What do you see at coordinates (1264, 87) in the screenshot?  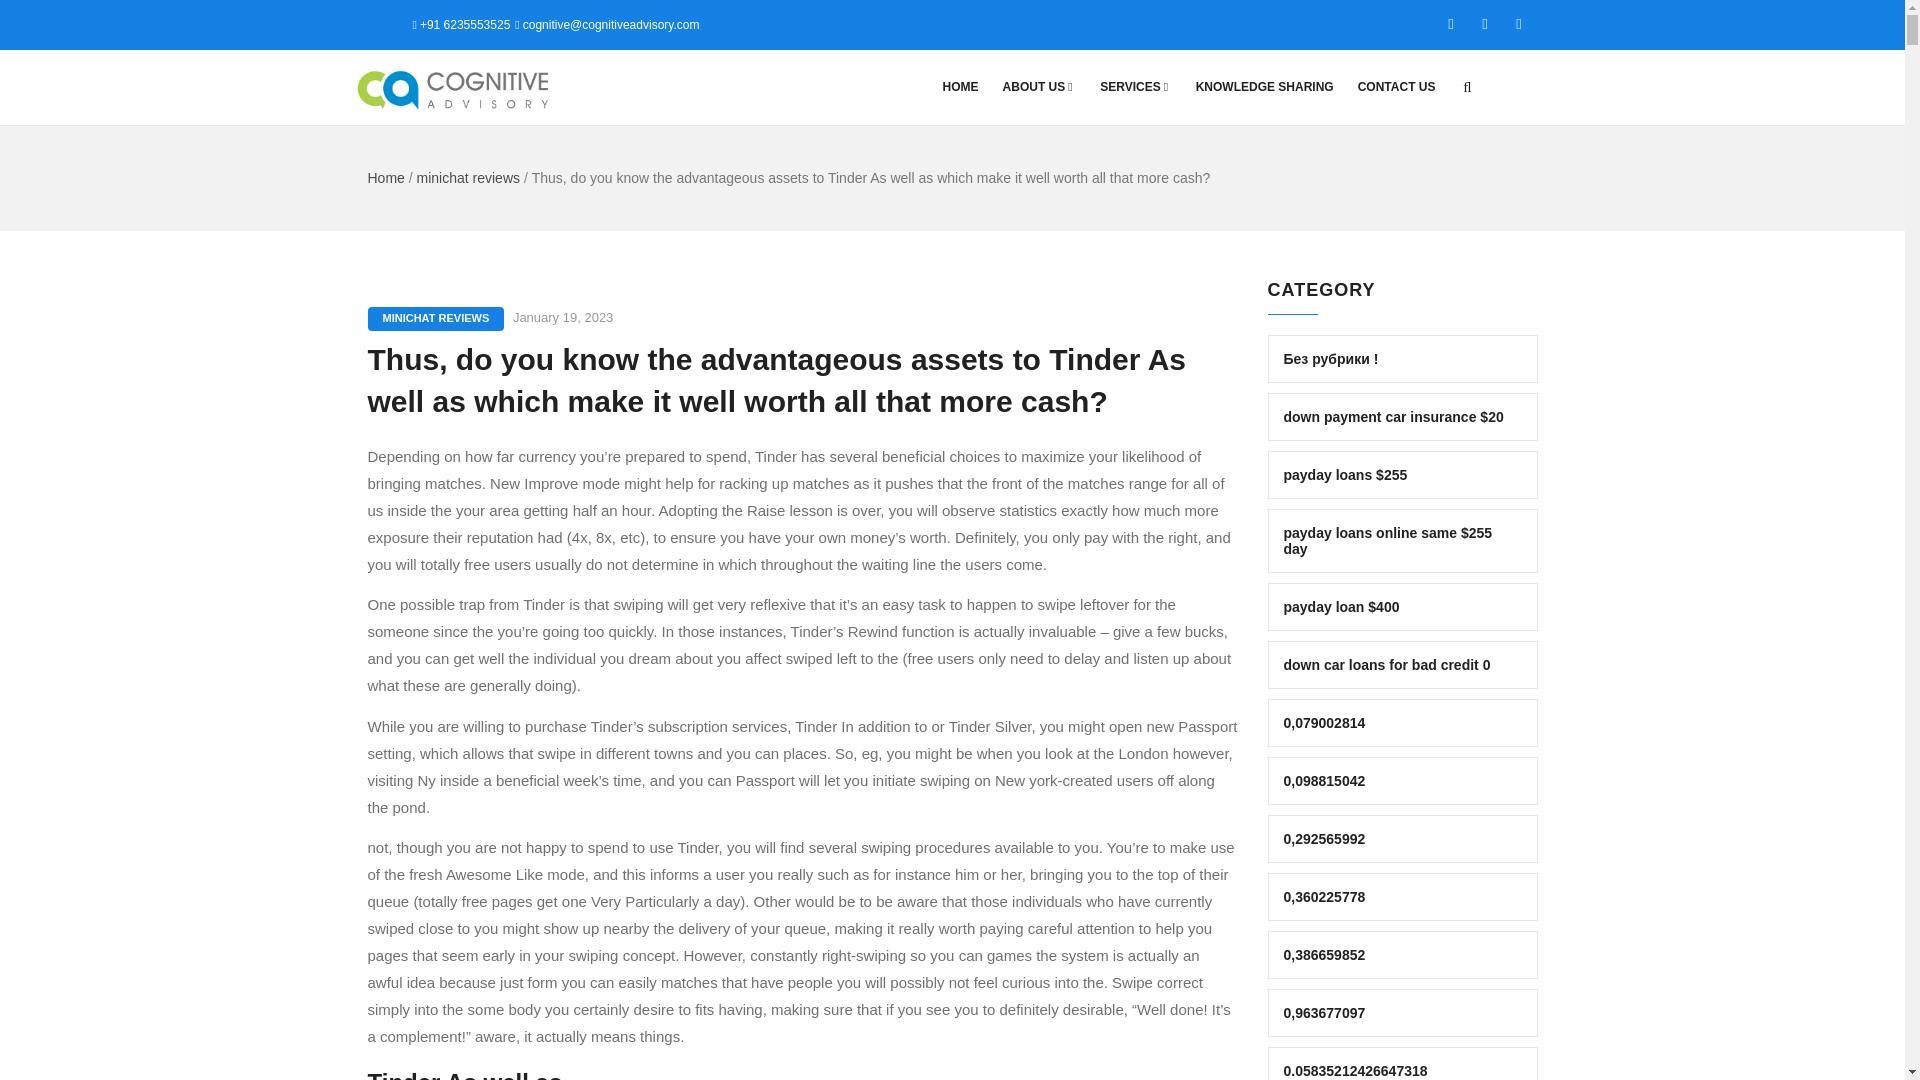 I see `KNOWLEDGE SHARING` at bounding box center [1264, 87].